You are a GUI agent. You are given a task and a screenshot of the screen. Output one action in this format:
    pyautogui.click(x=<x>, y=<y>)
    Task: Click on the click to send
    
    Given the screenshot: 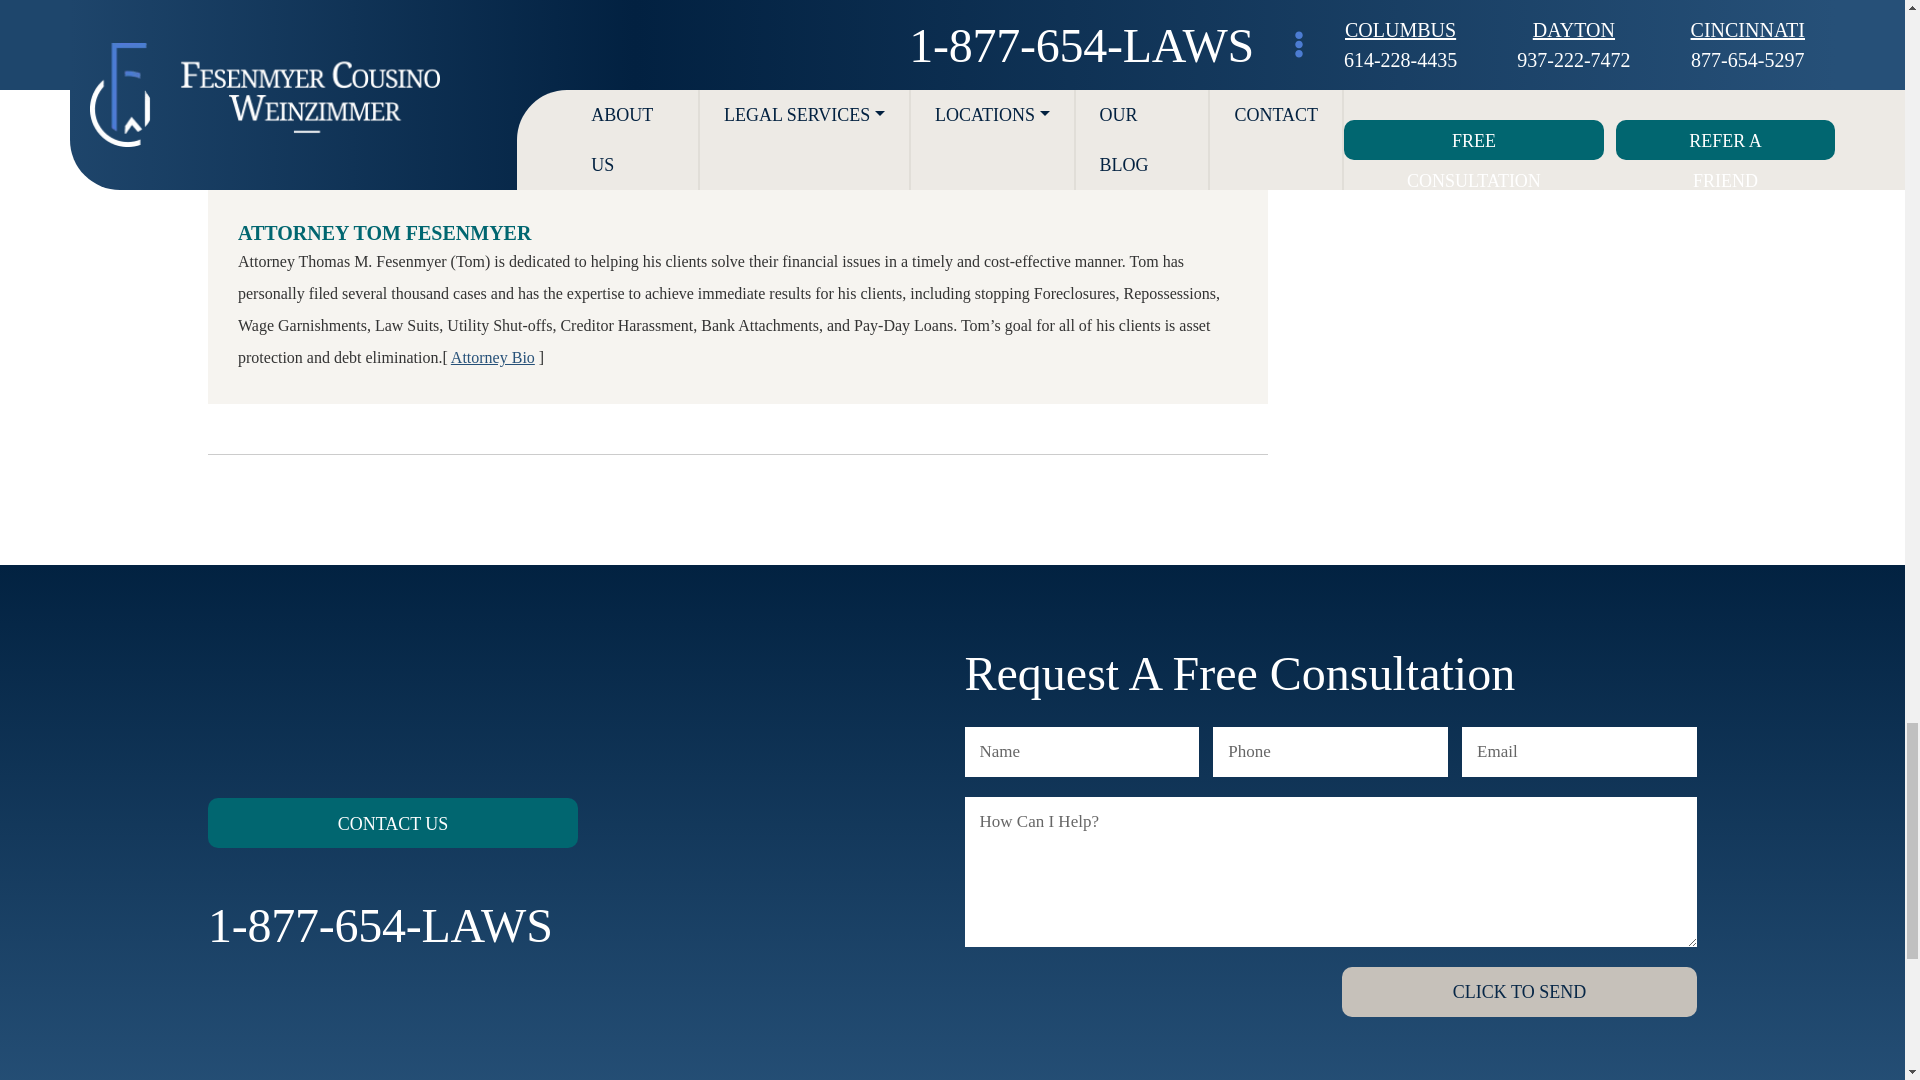 What is the action you would take?
    pyautogui.click(x=1520, y=992)
    